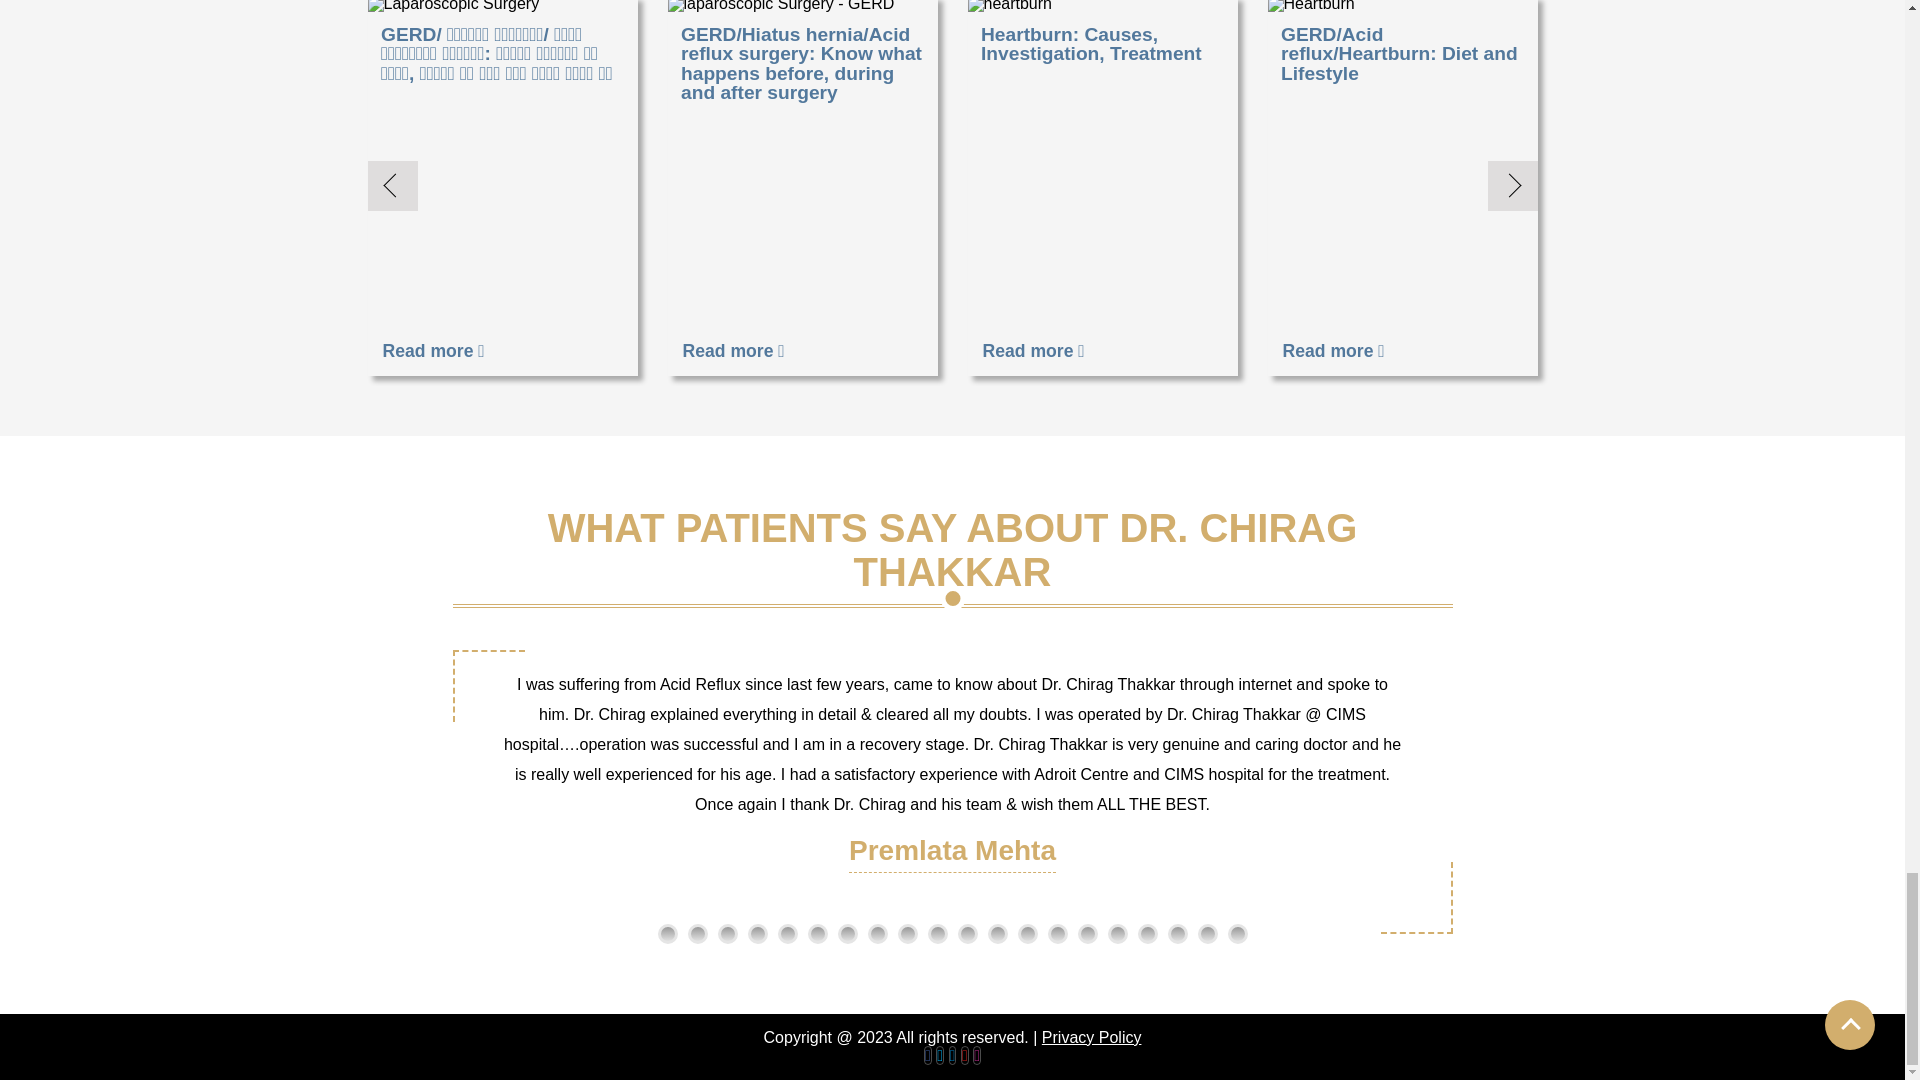 Image resolution: width=1920 pixels, height=1080 pixels. Describe the element at coordinates (1333, 352) in the screenshot. I see `Read more` at that location.